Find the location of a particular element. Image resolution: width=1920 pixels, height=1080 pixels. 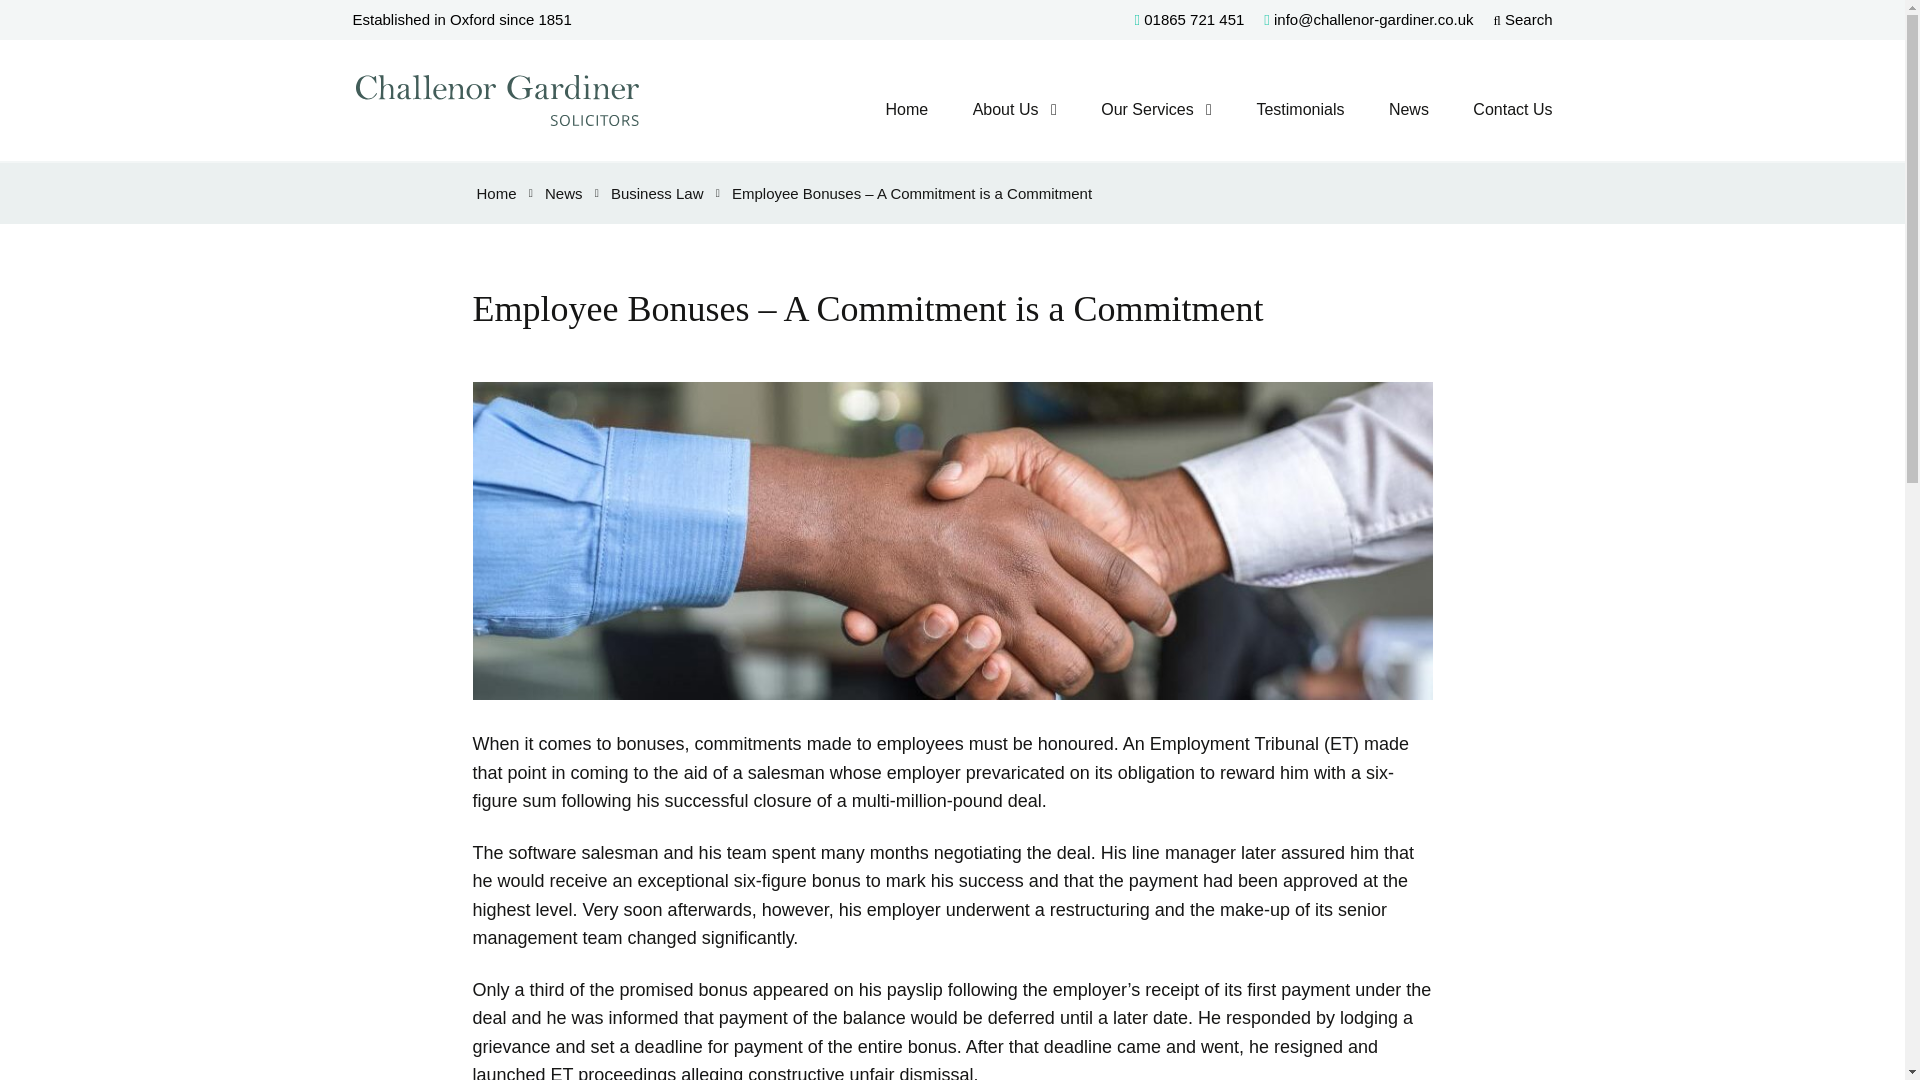

About Us is located at coordinates (1006, 110).